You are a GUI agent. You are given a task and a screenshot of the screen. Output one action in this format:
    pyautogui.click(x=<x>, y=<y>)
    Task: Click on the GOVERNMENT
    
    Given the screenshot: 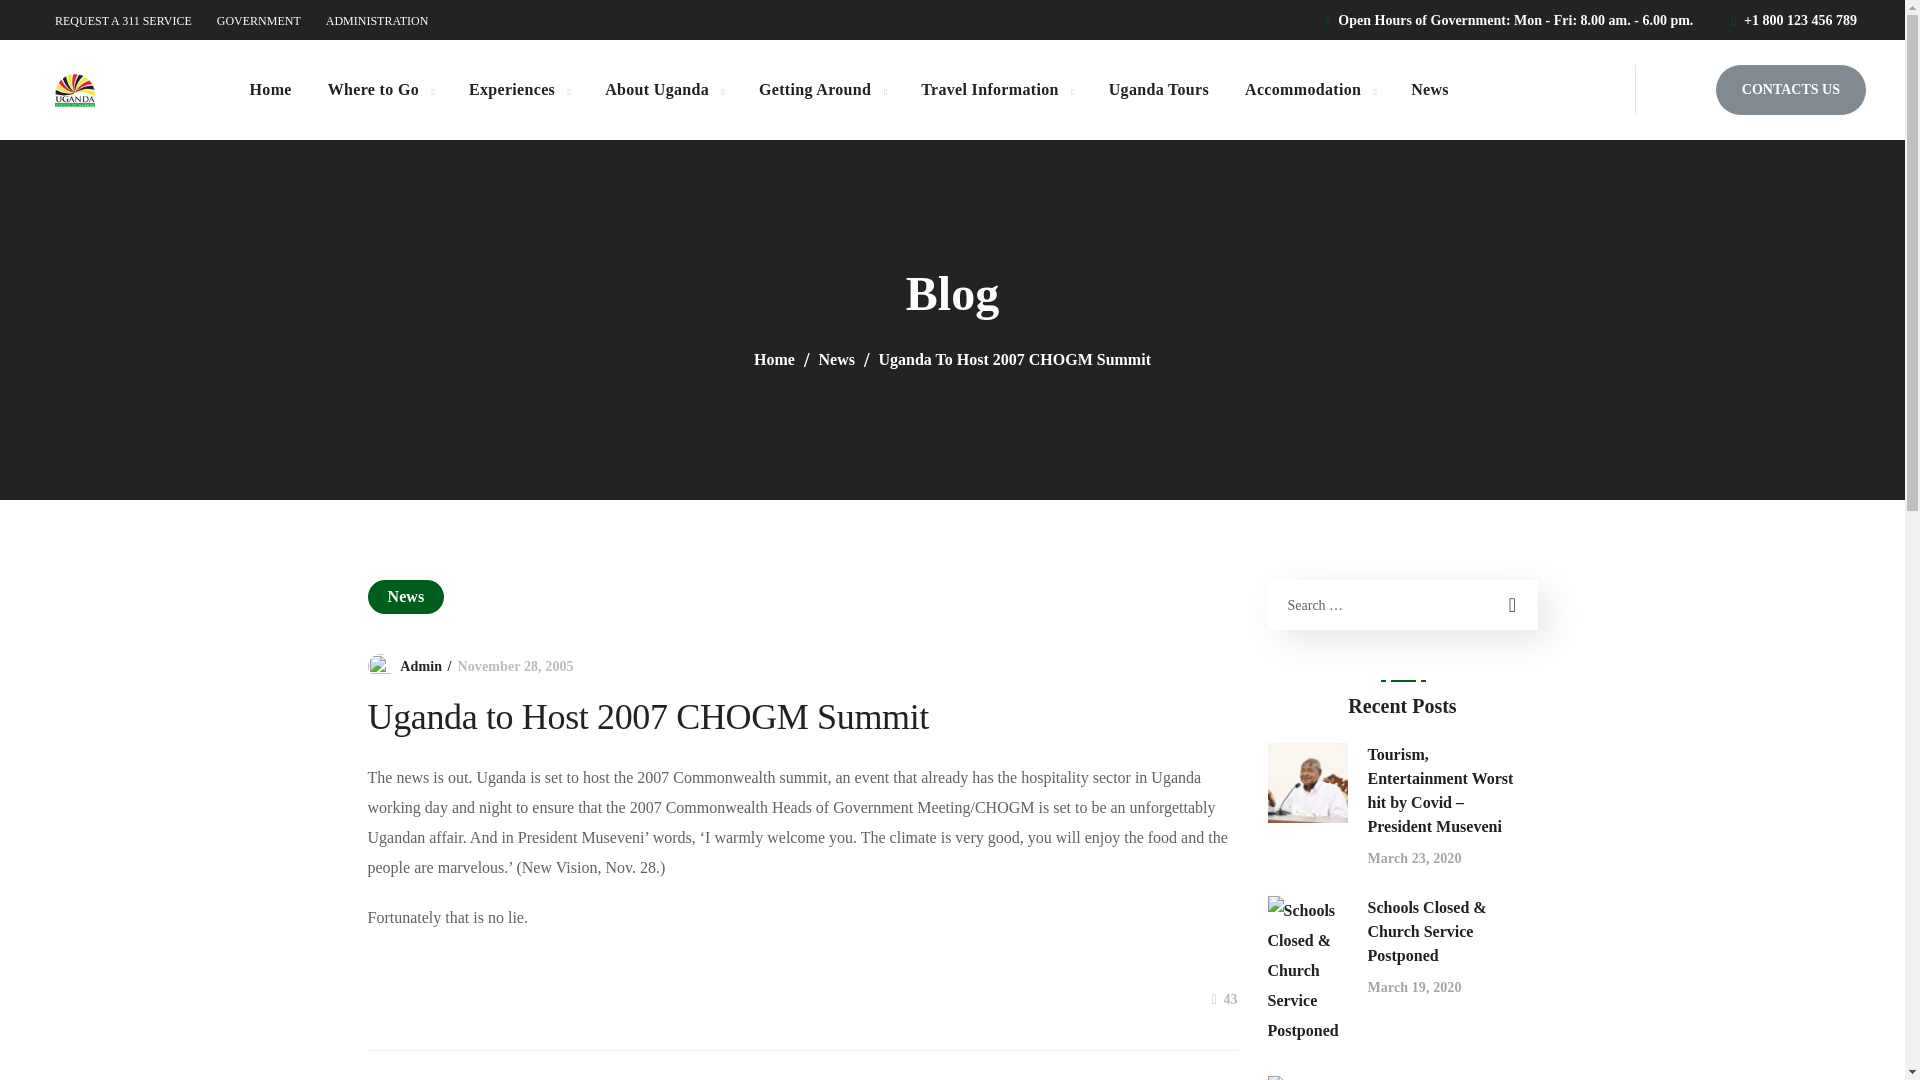 What is the action you would take?
    pyautogui.click(x=258, y=21)
    